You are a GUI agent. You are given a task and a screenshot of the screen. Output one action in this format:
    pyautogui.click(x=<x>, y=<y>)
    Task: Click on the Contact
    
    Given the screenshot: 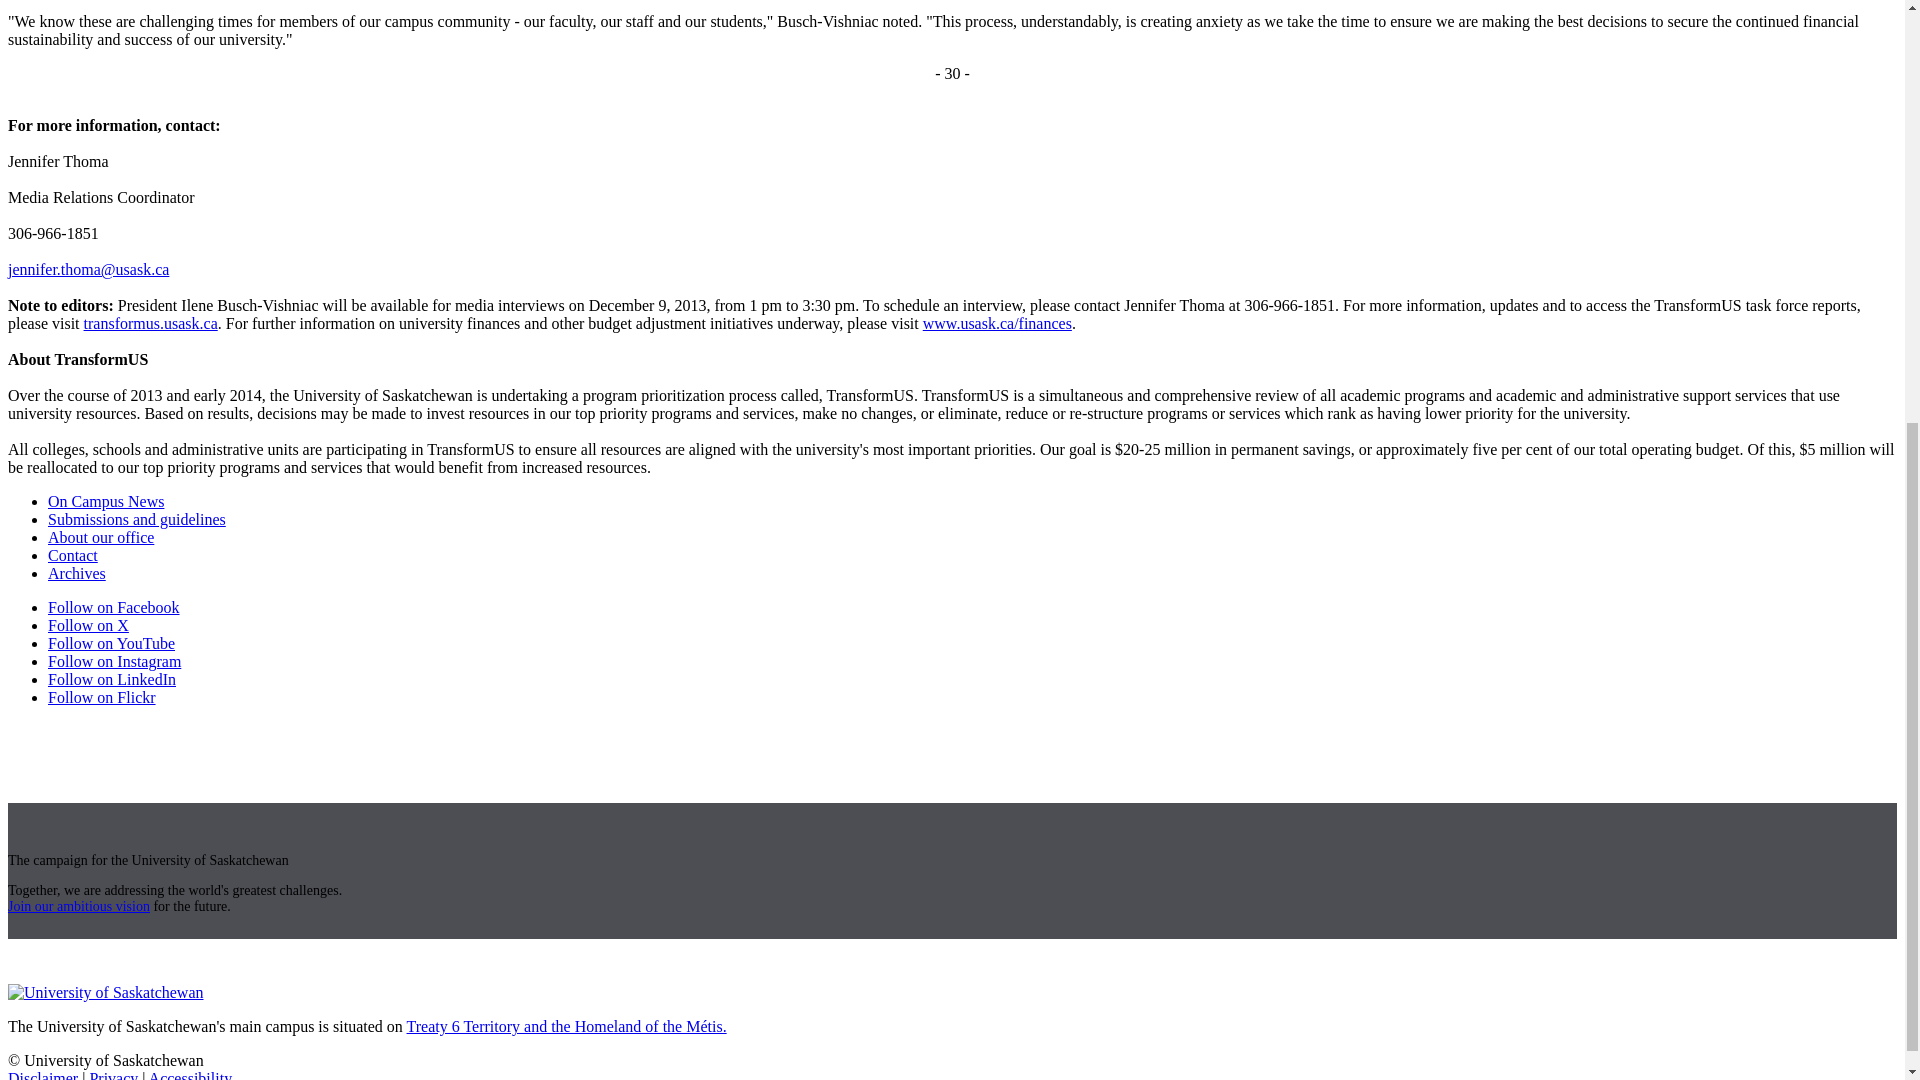 What is the action you would take?
    pyautogui.click(x=72, y=554)
    